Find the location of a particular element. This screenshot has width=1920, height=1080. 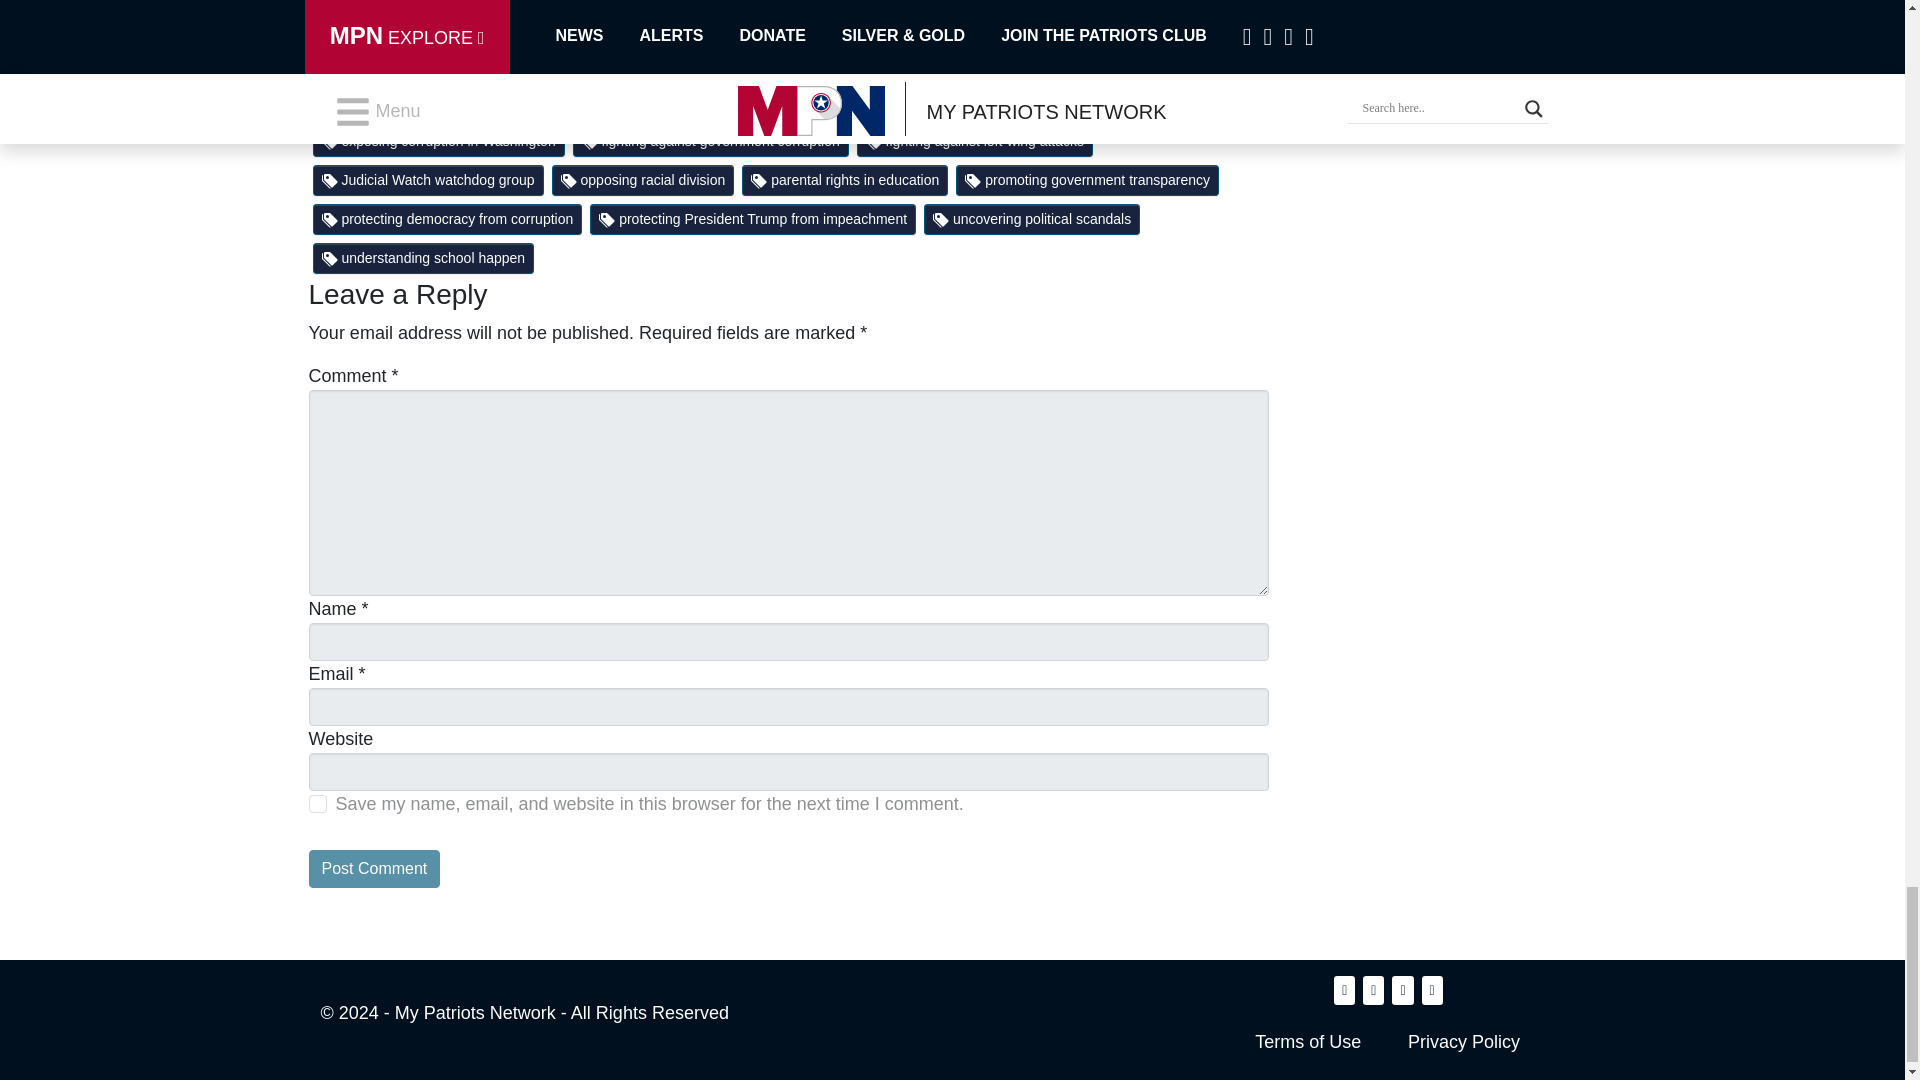

Twitter is located at coordinates (471, 19).